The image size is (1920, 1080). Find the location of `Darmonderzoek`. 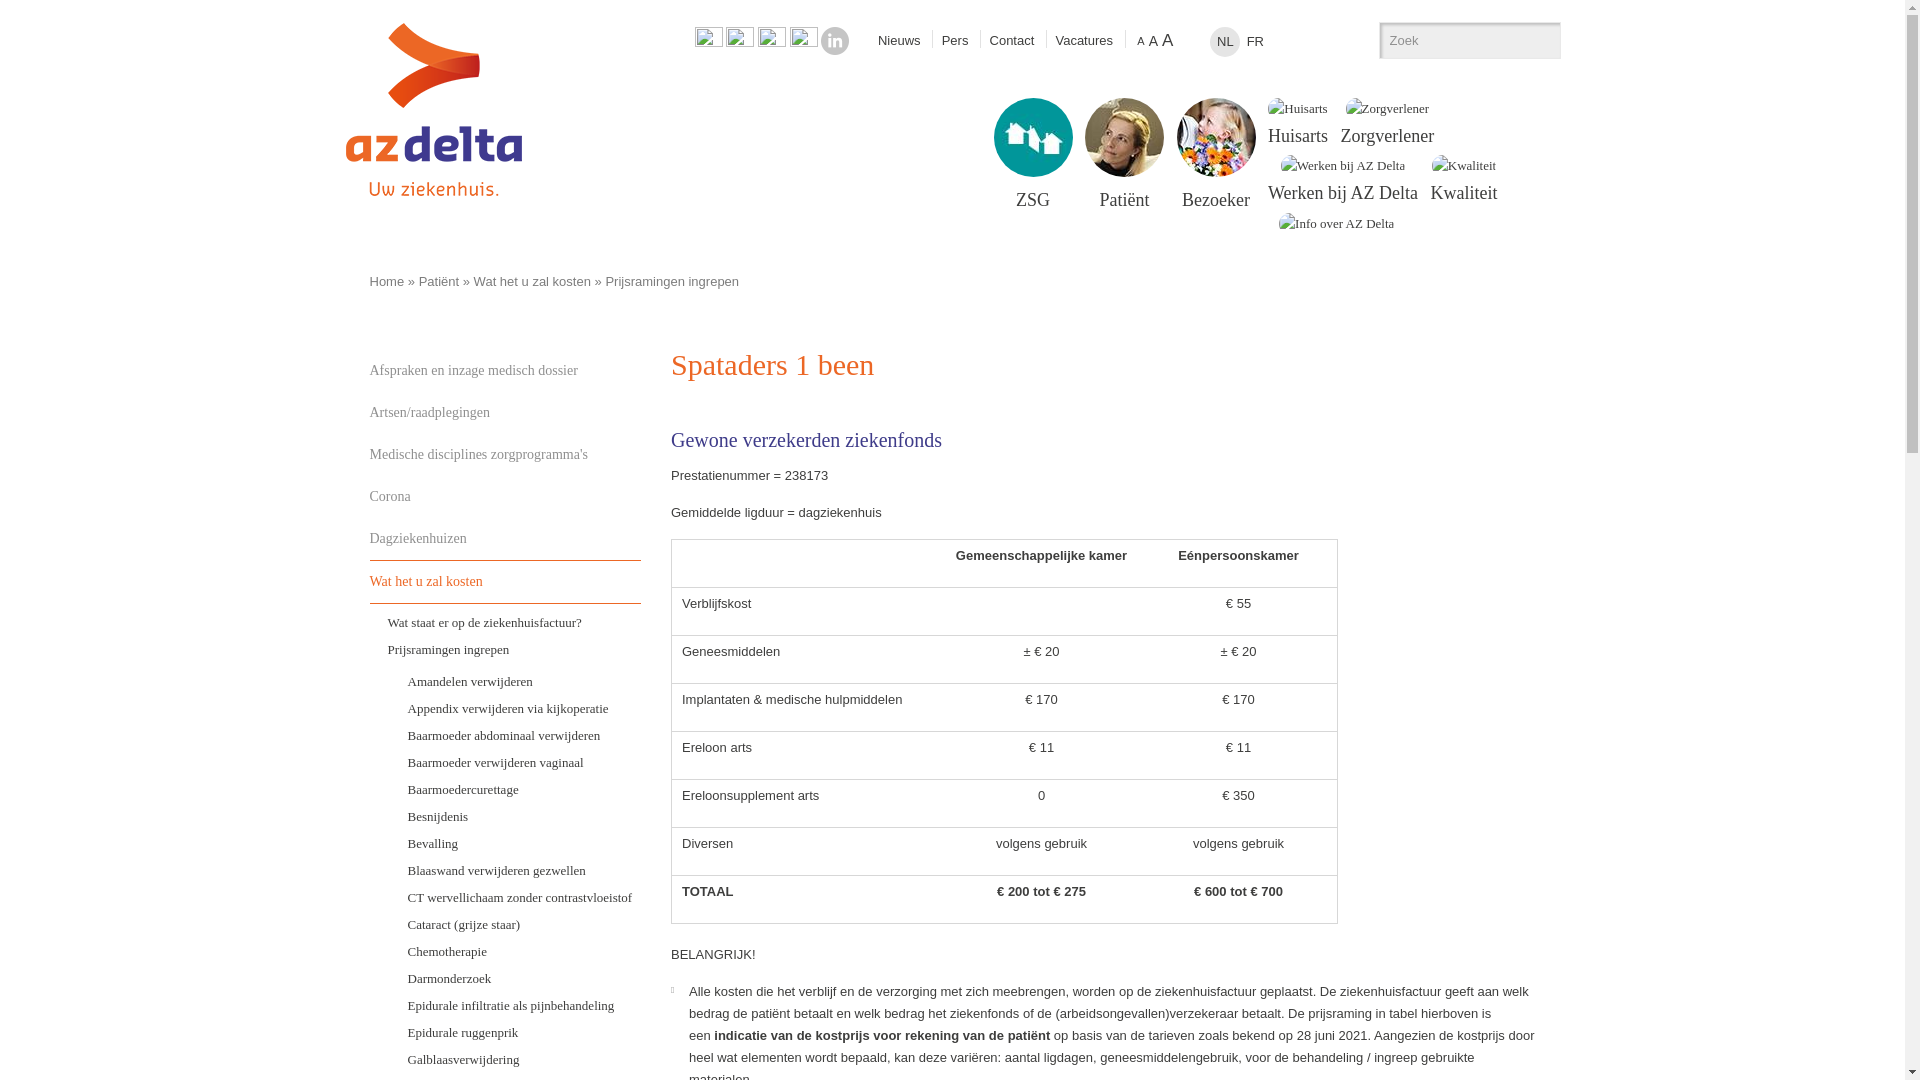

Darmonderzoek is located at coordinates (516, 978).